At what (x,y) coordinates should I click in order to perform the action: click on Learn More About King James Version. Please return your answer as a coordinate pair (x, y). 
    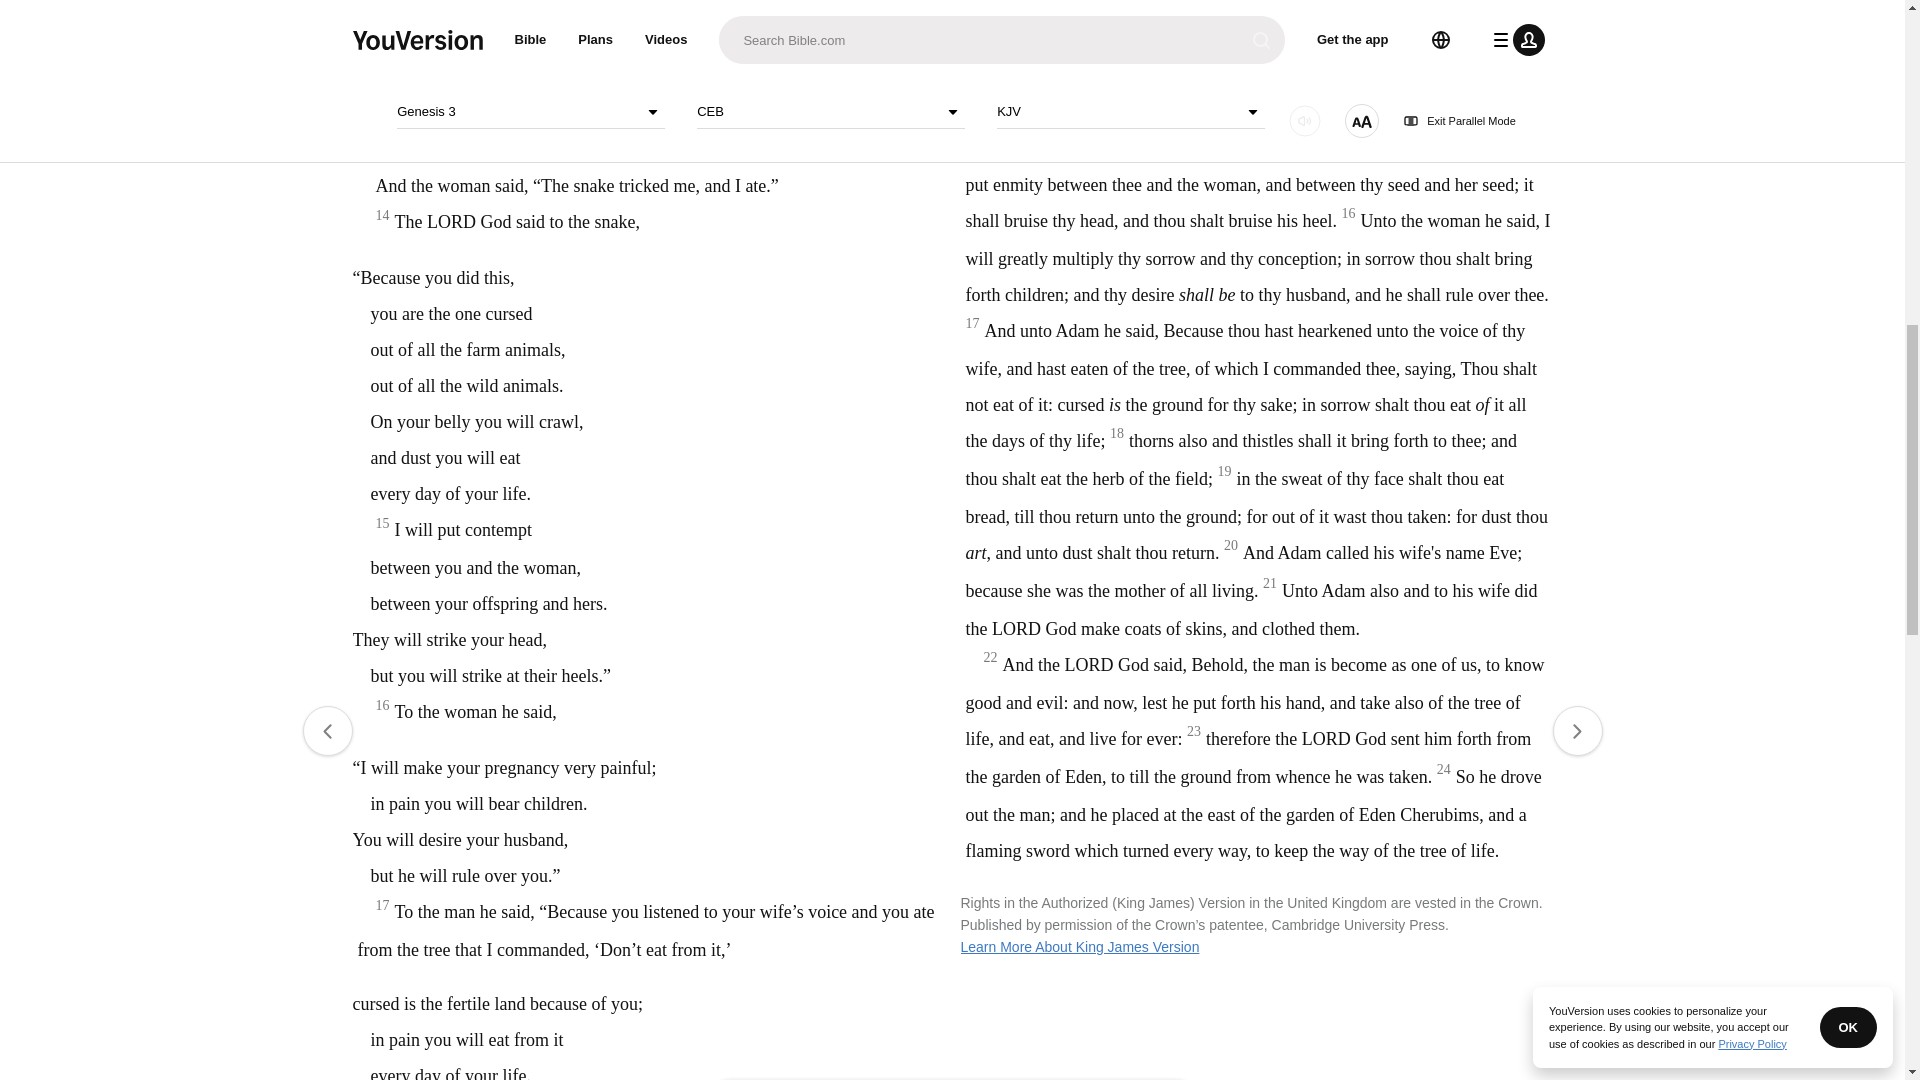
    Looking at the image, I should click on (1079, 946).